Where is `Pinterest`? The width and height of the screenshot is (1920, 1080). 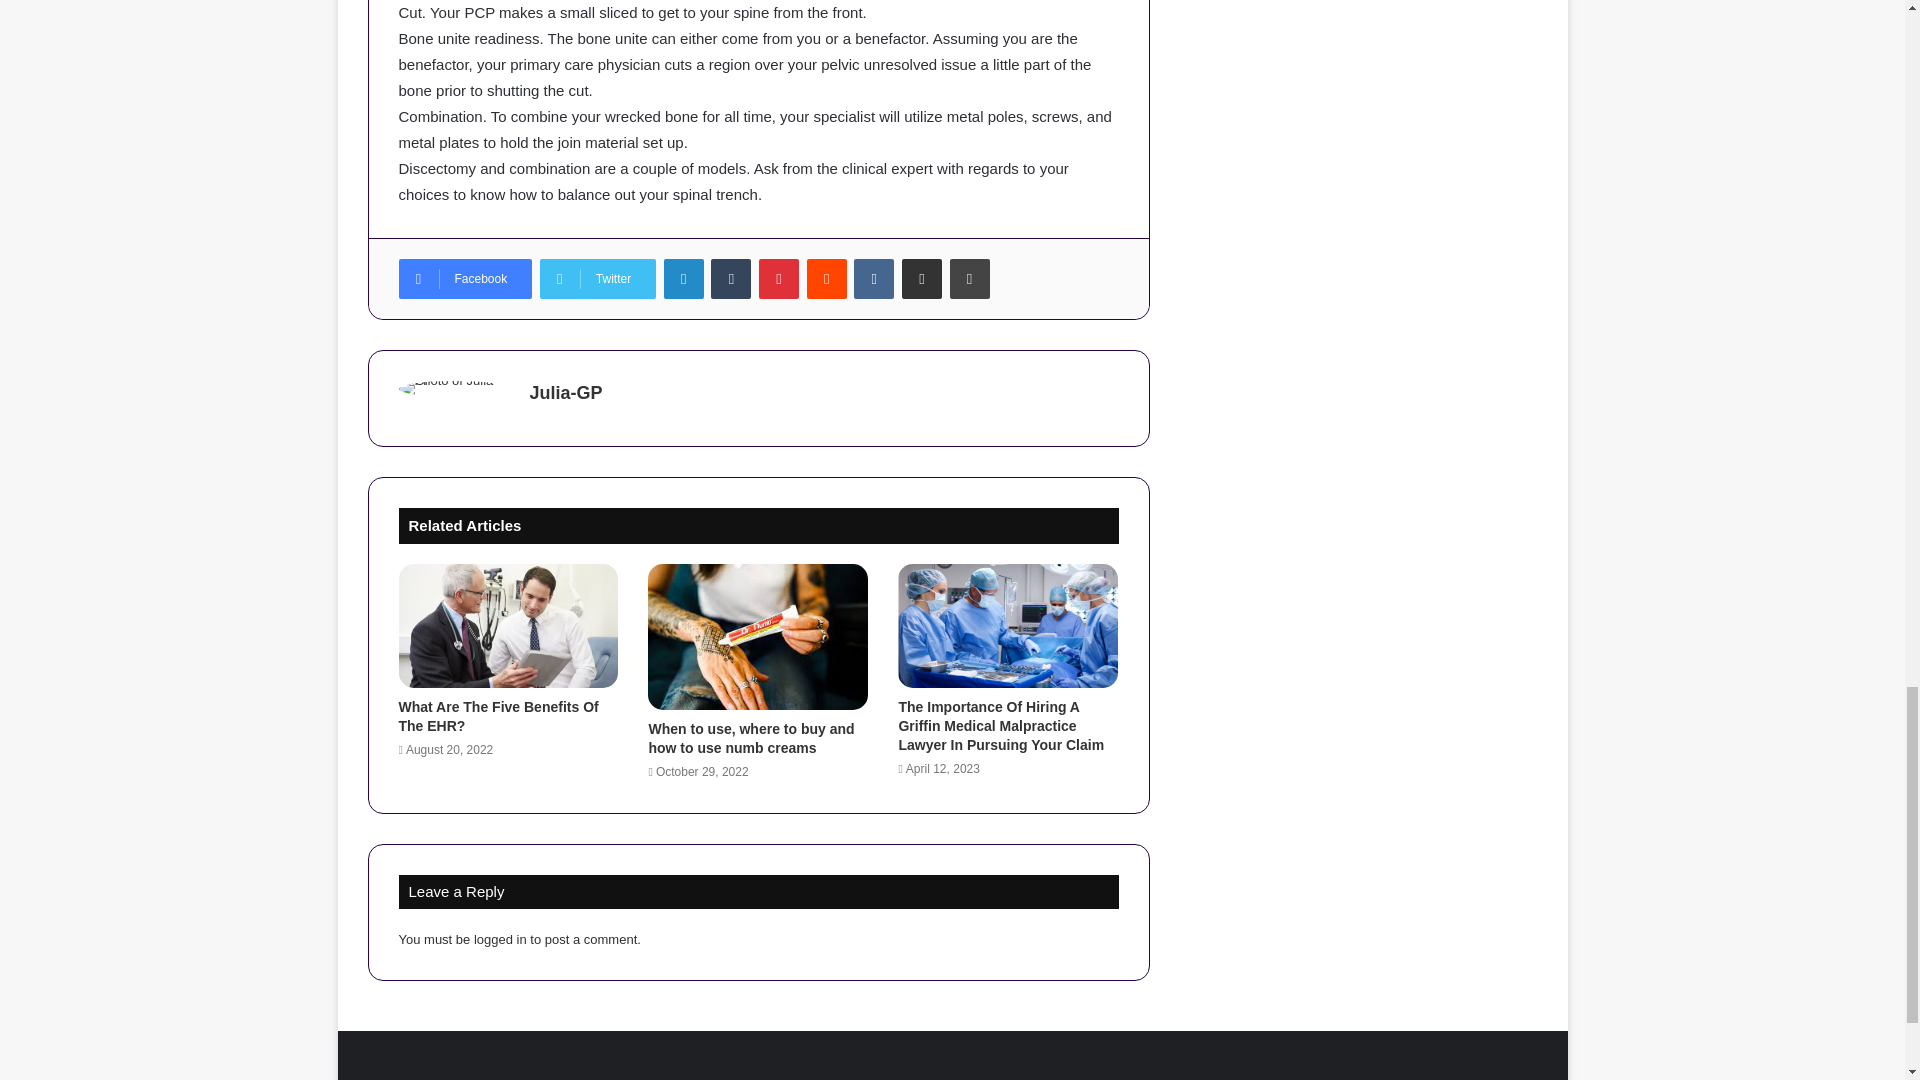
Pinterest is located at coordinates (778, 279).